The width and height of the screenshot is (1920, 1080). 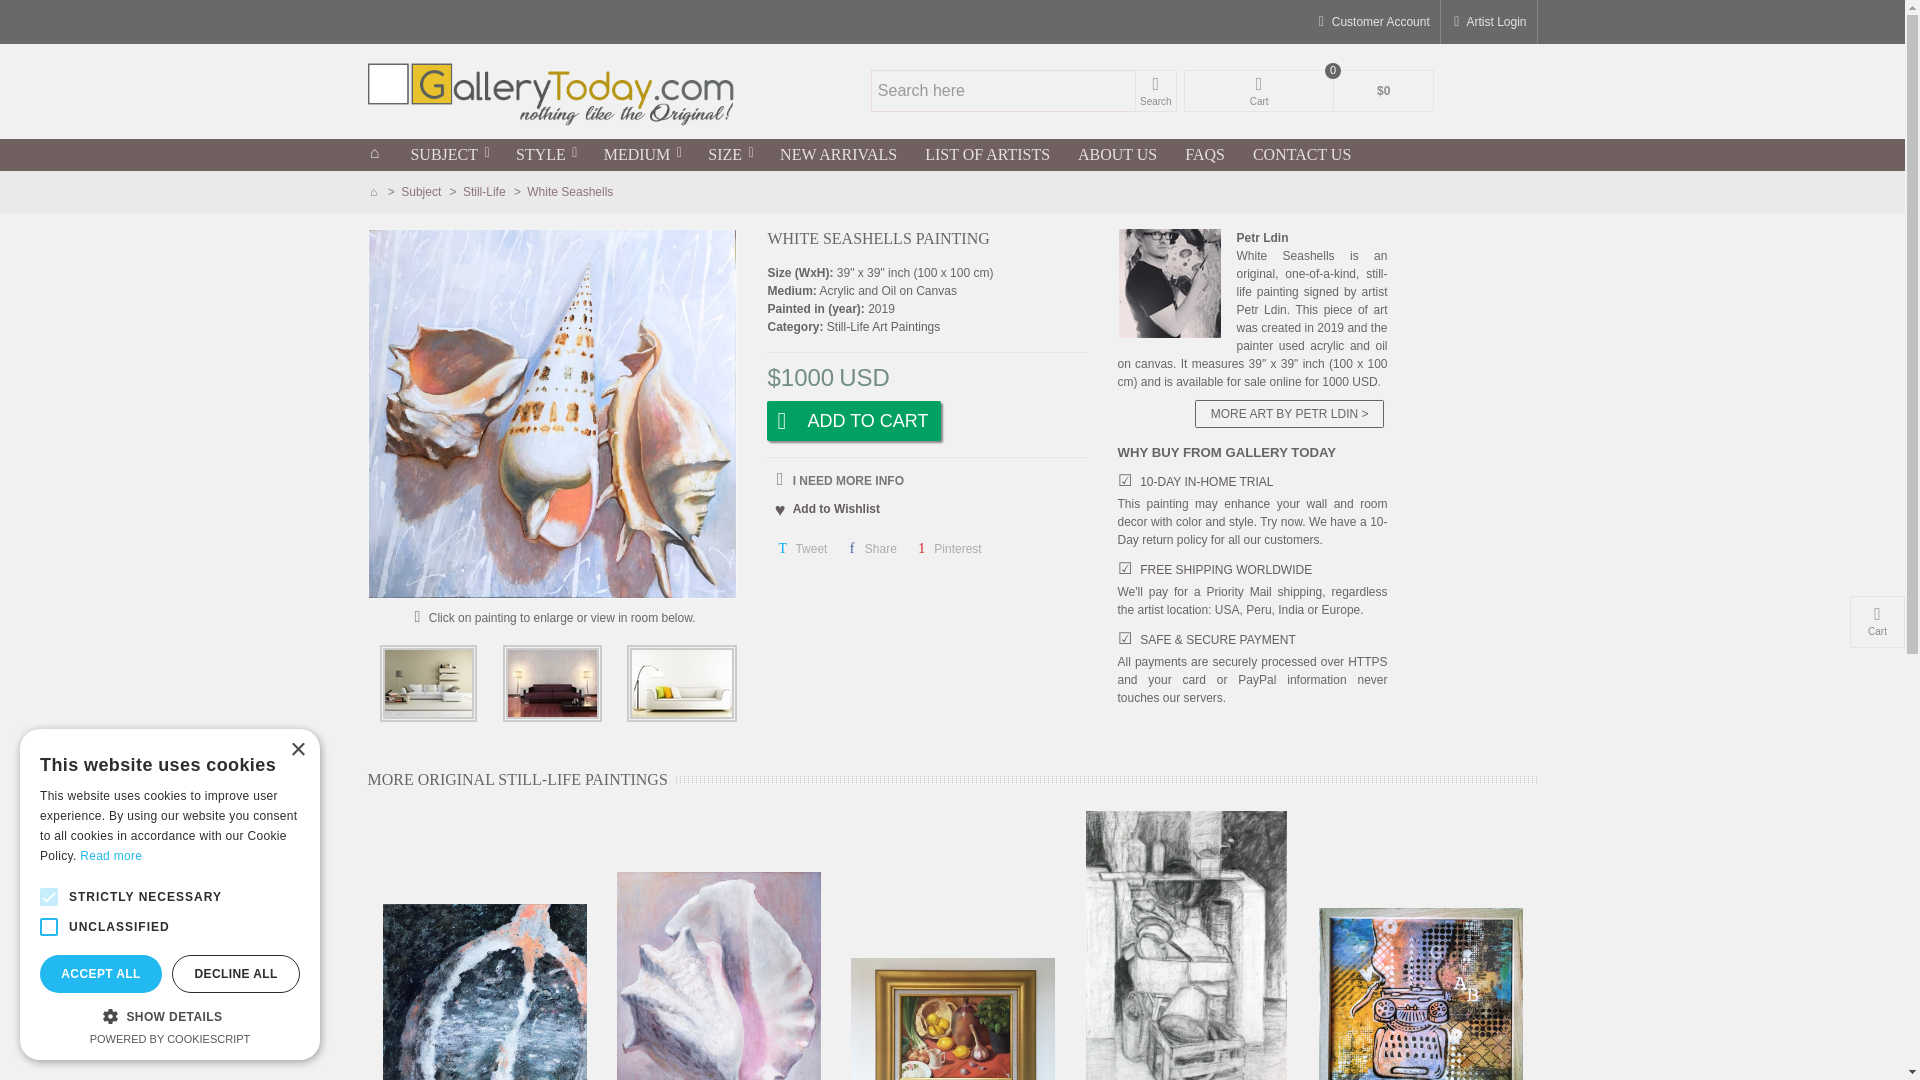 I want to click on SIZE, so click(x=730, y=154).